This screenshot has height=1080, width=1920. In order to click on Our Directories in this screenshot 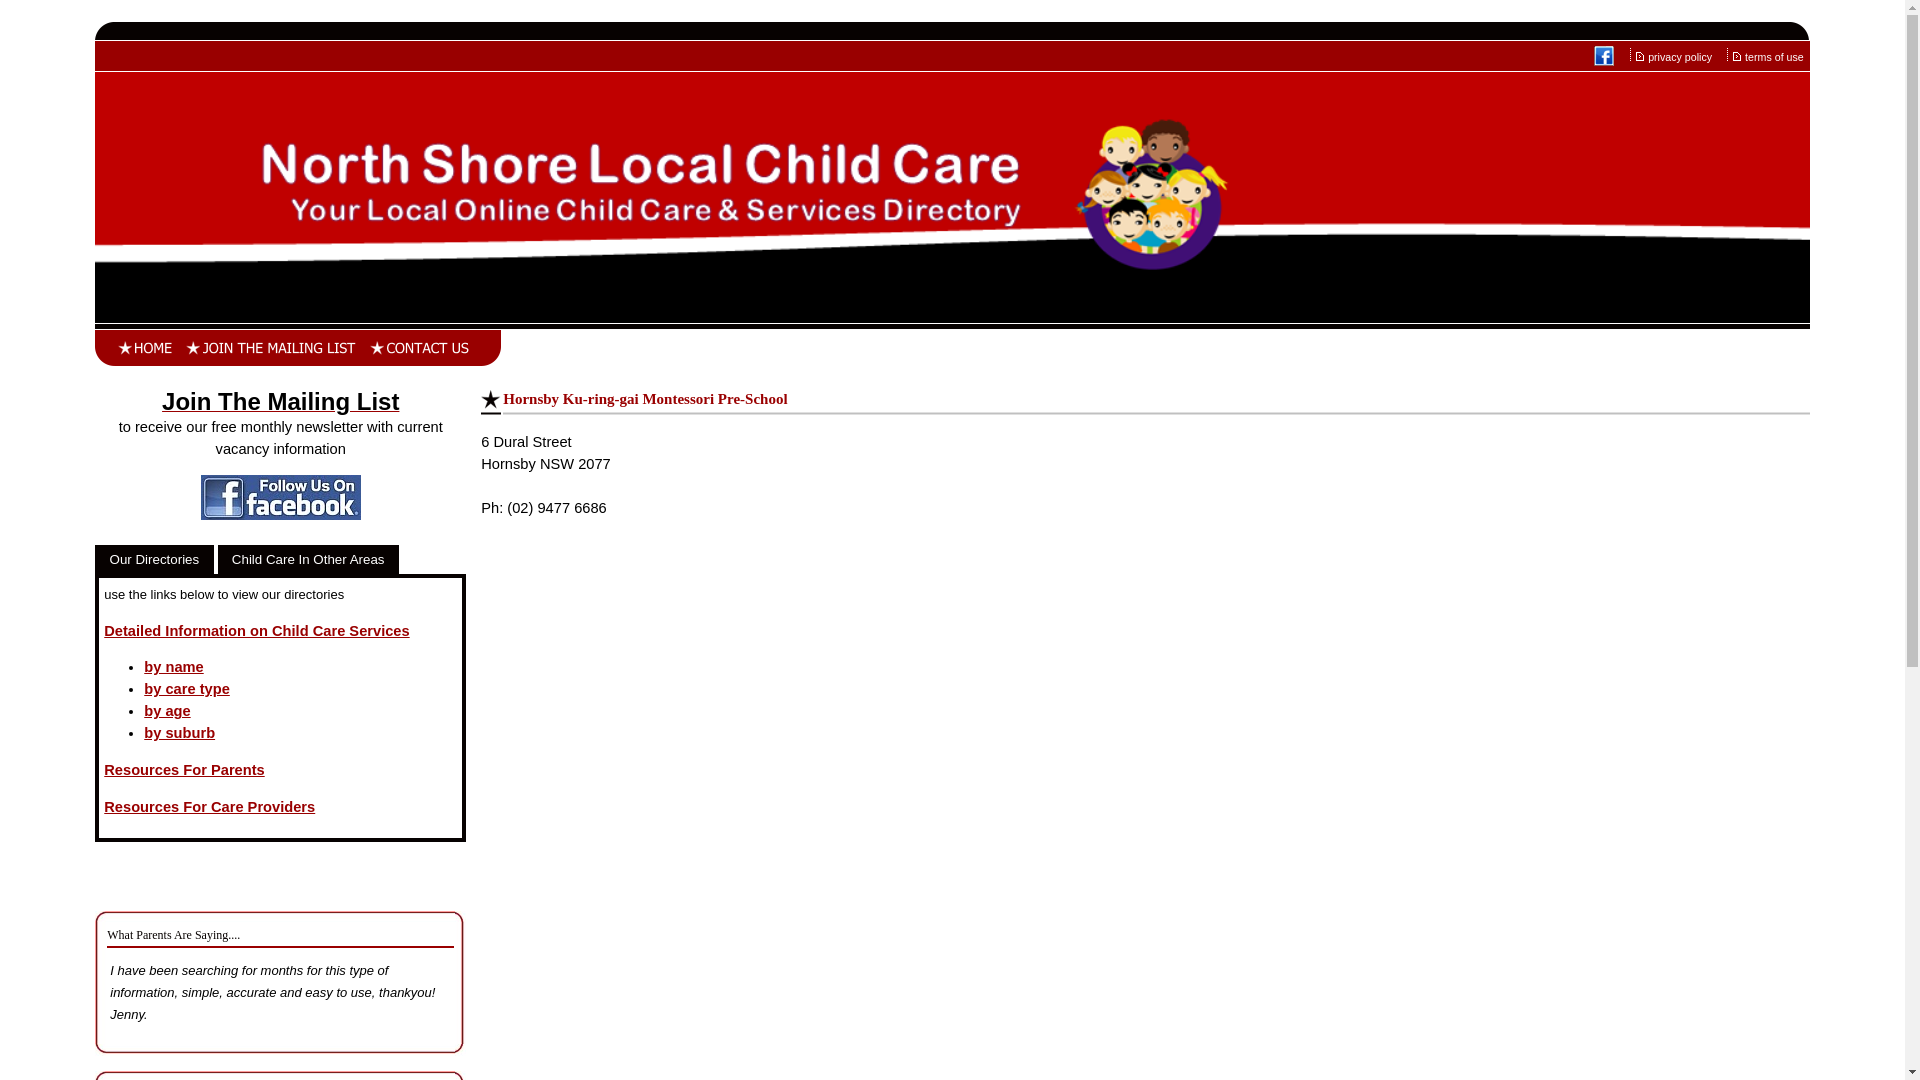, I will do `click(154, 560)`.